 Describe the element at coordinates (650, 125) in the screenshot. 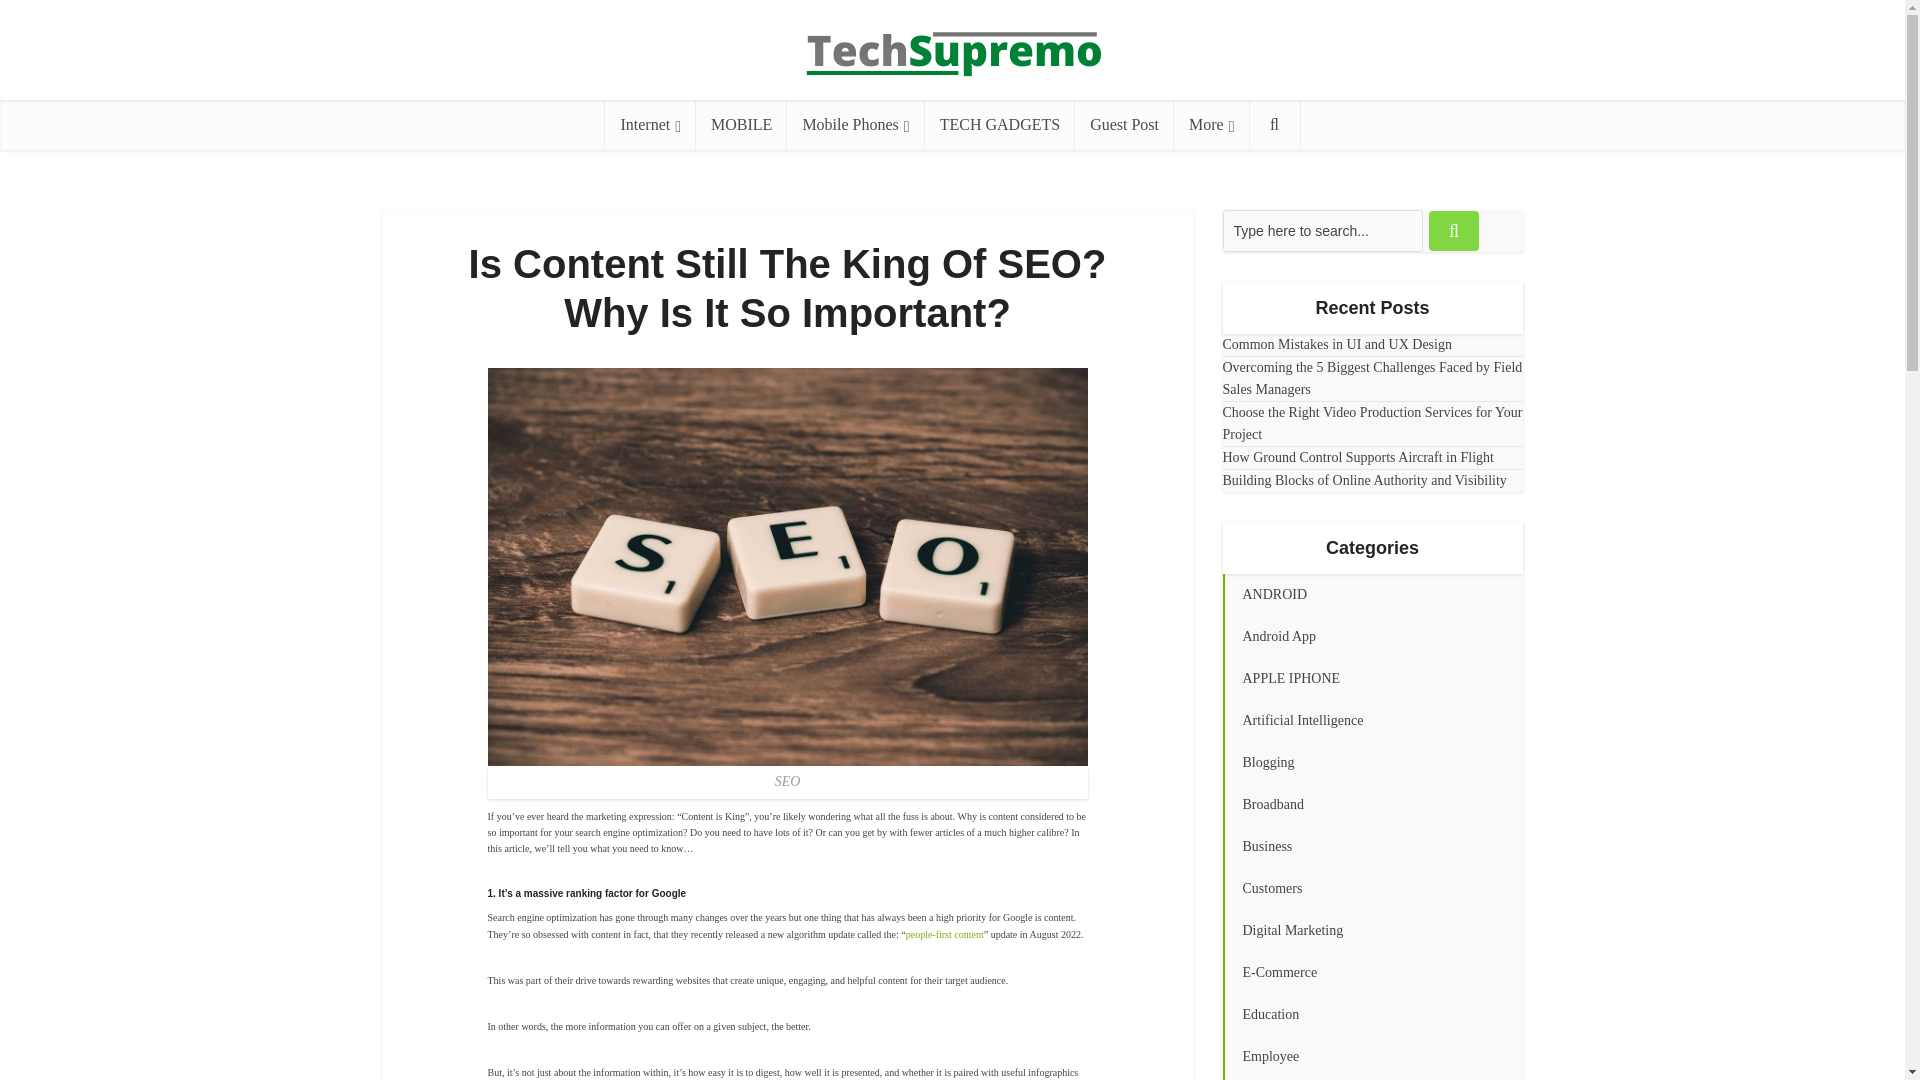

I see `Internet` at that location.